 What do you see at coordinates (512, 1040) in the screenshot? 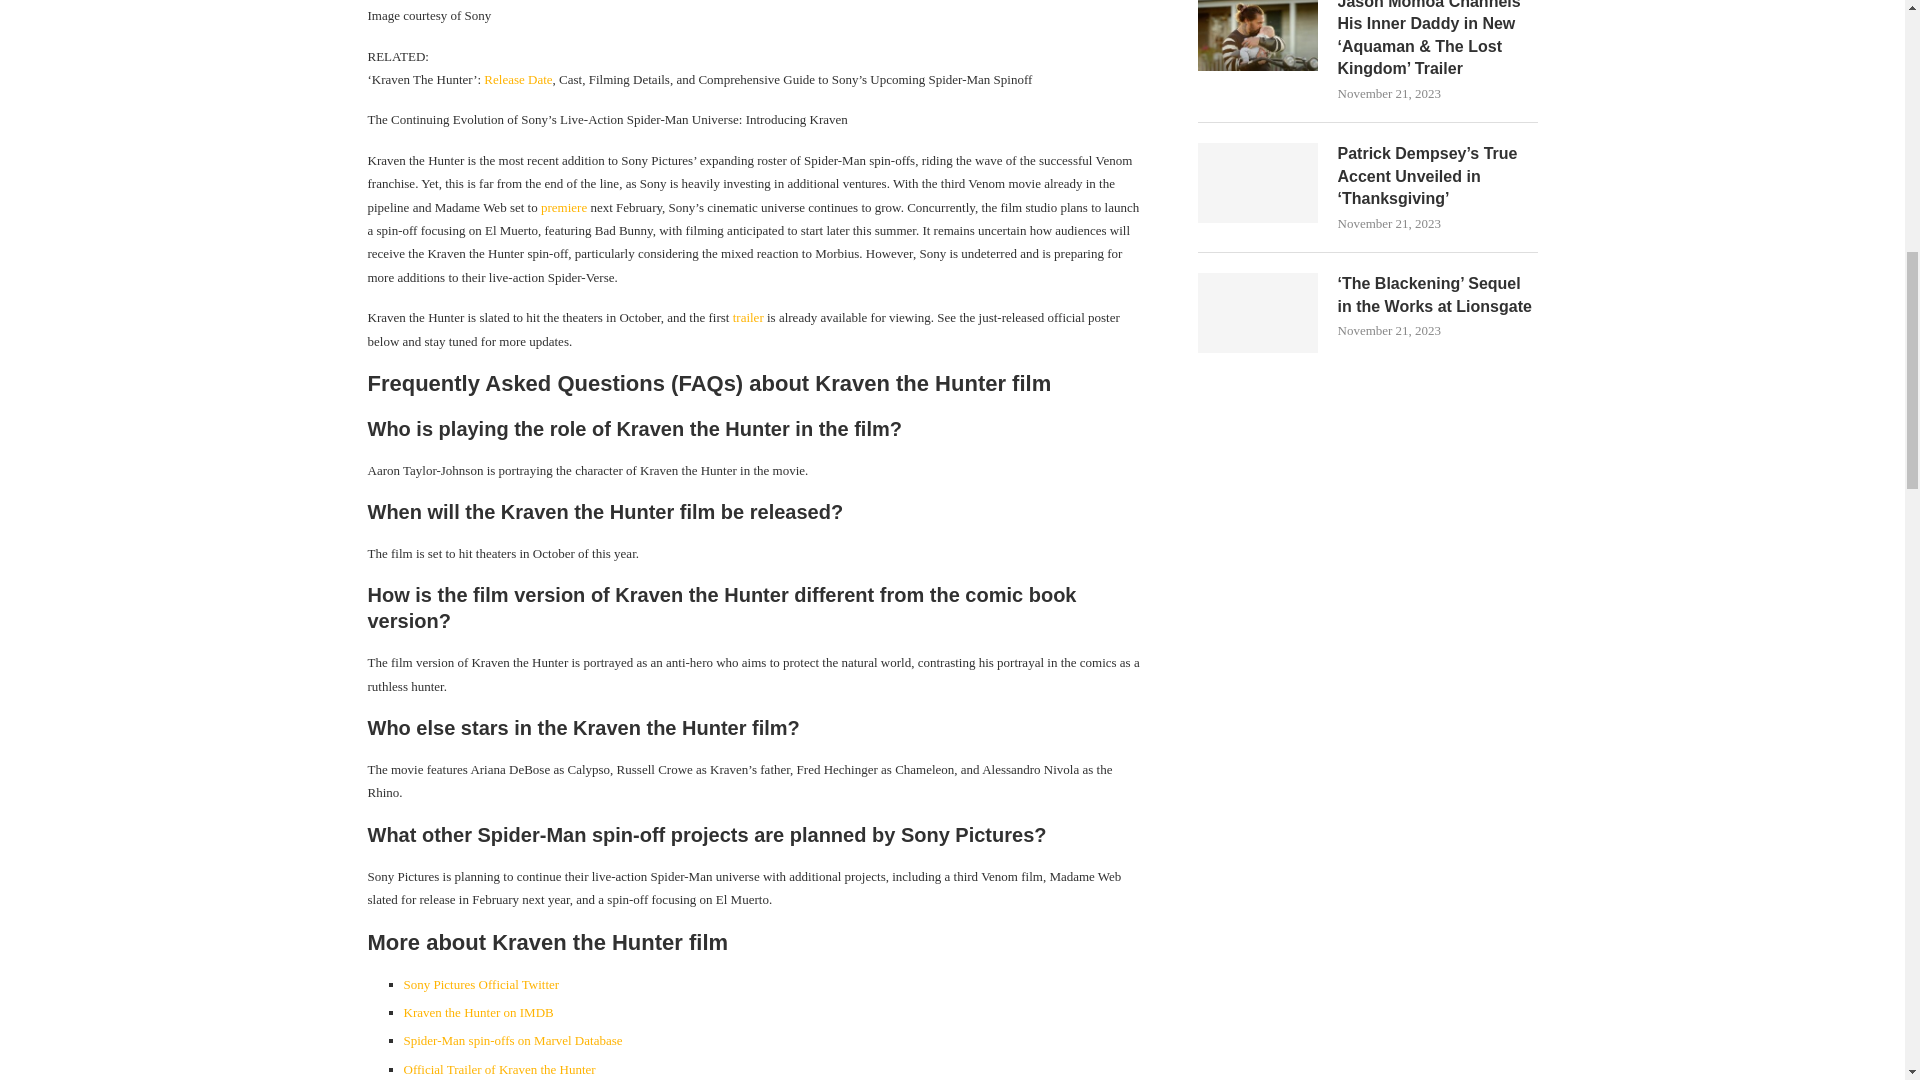
I see `Spider-Man spin-offs on Marvel Database` at bounding box center [512, 1040].